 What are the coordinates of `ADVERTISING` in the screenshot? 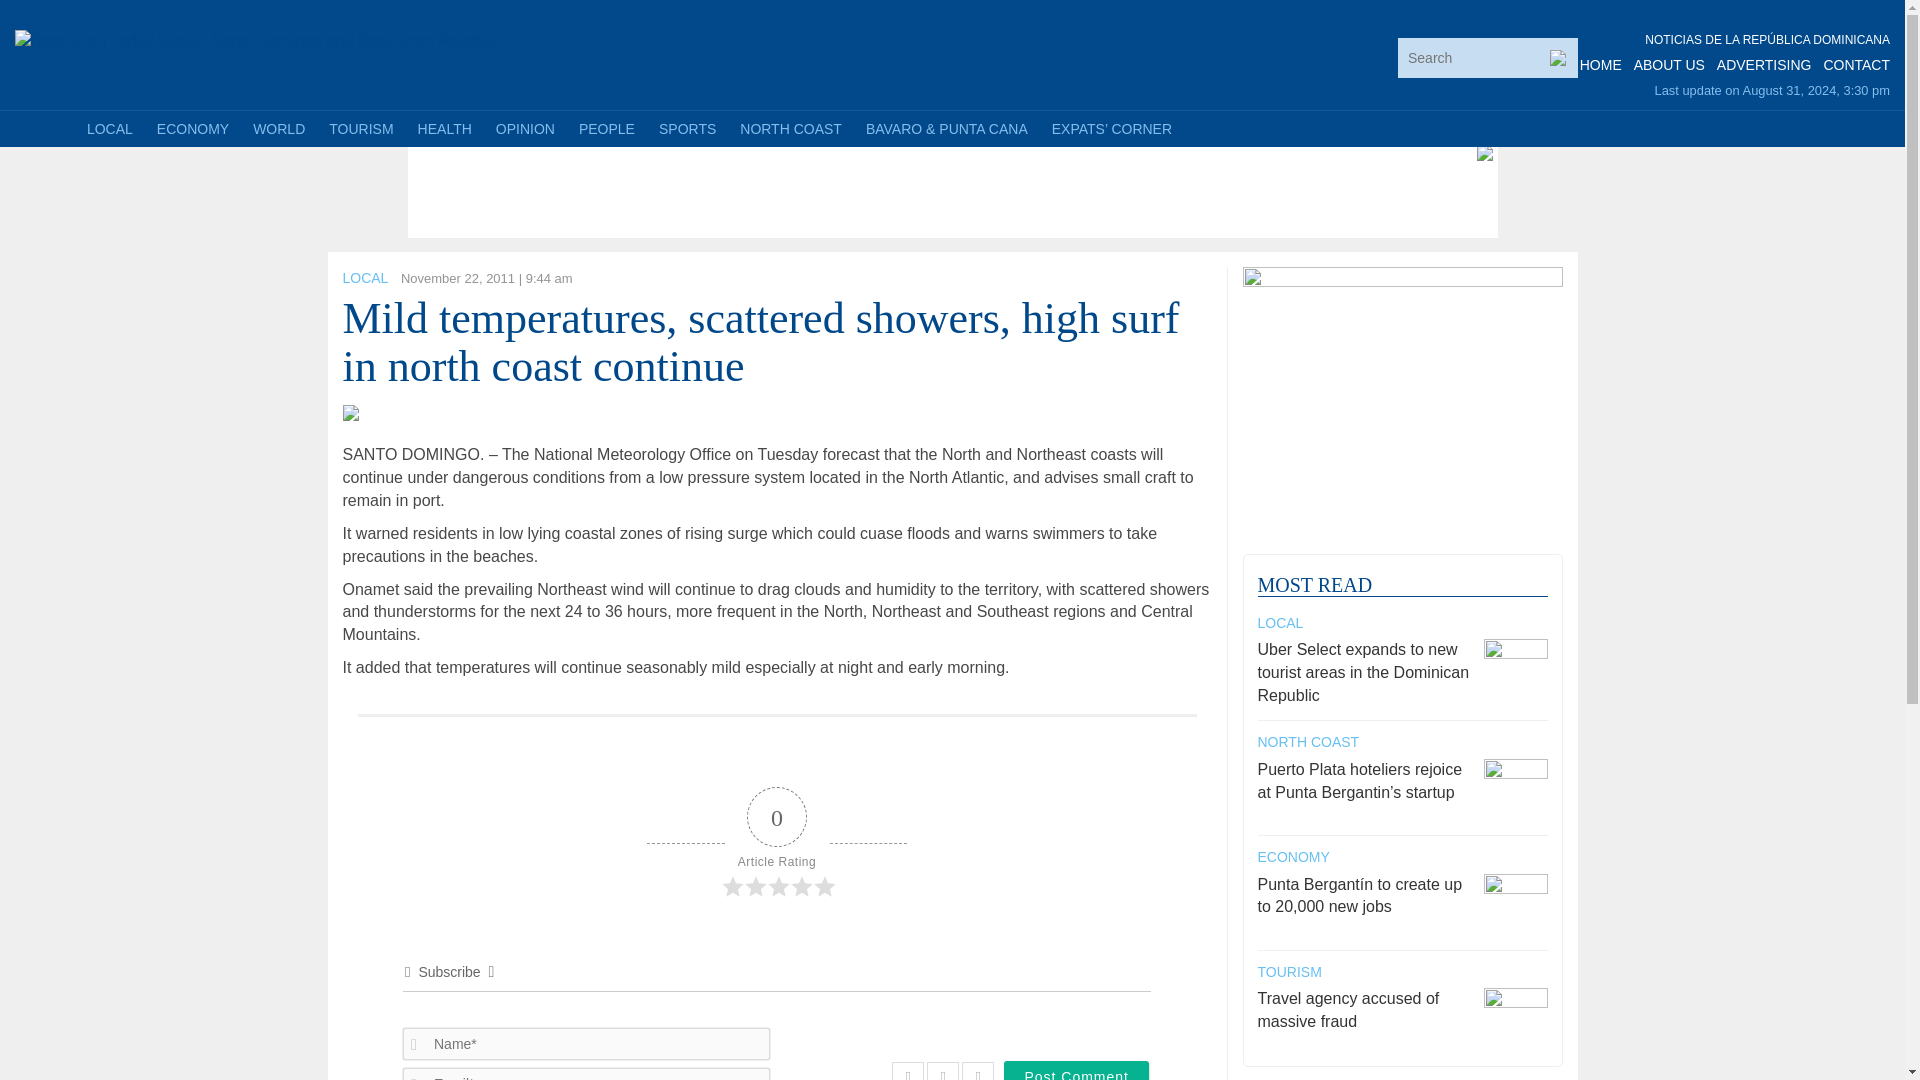 It's located at (1764, 65).